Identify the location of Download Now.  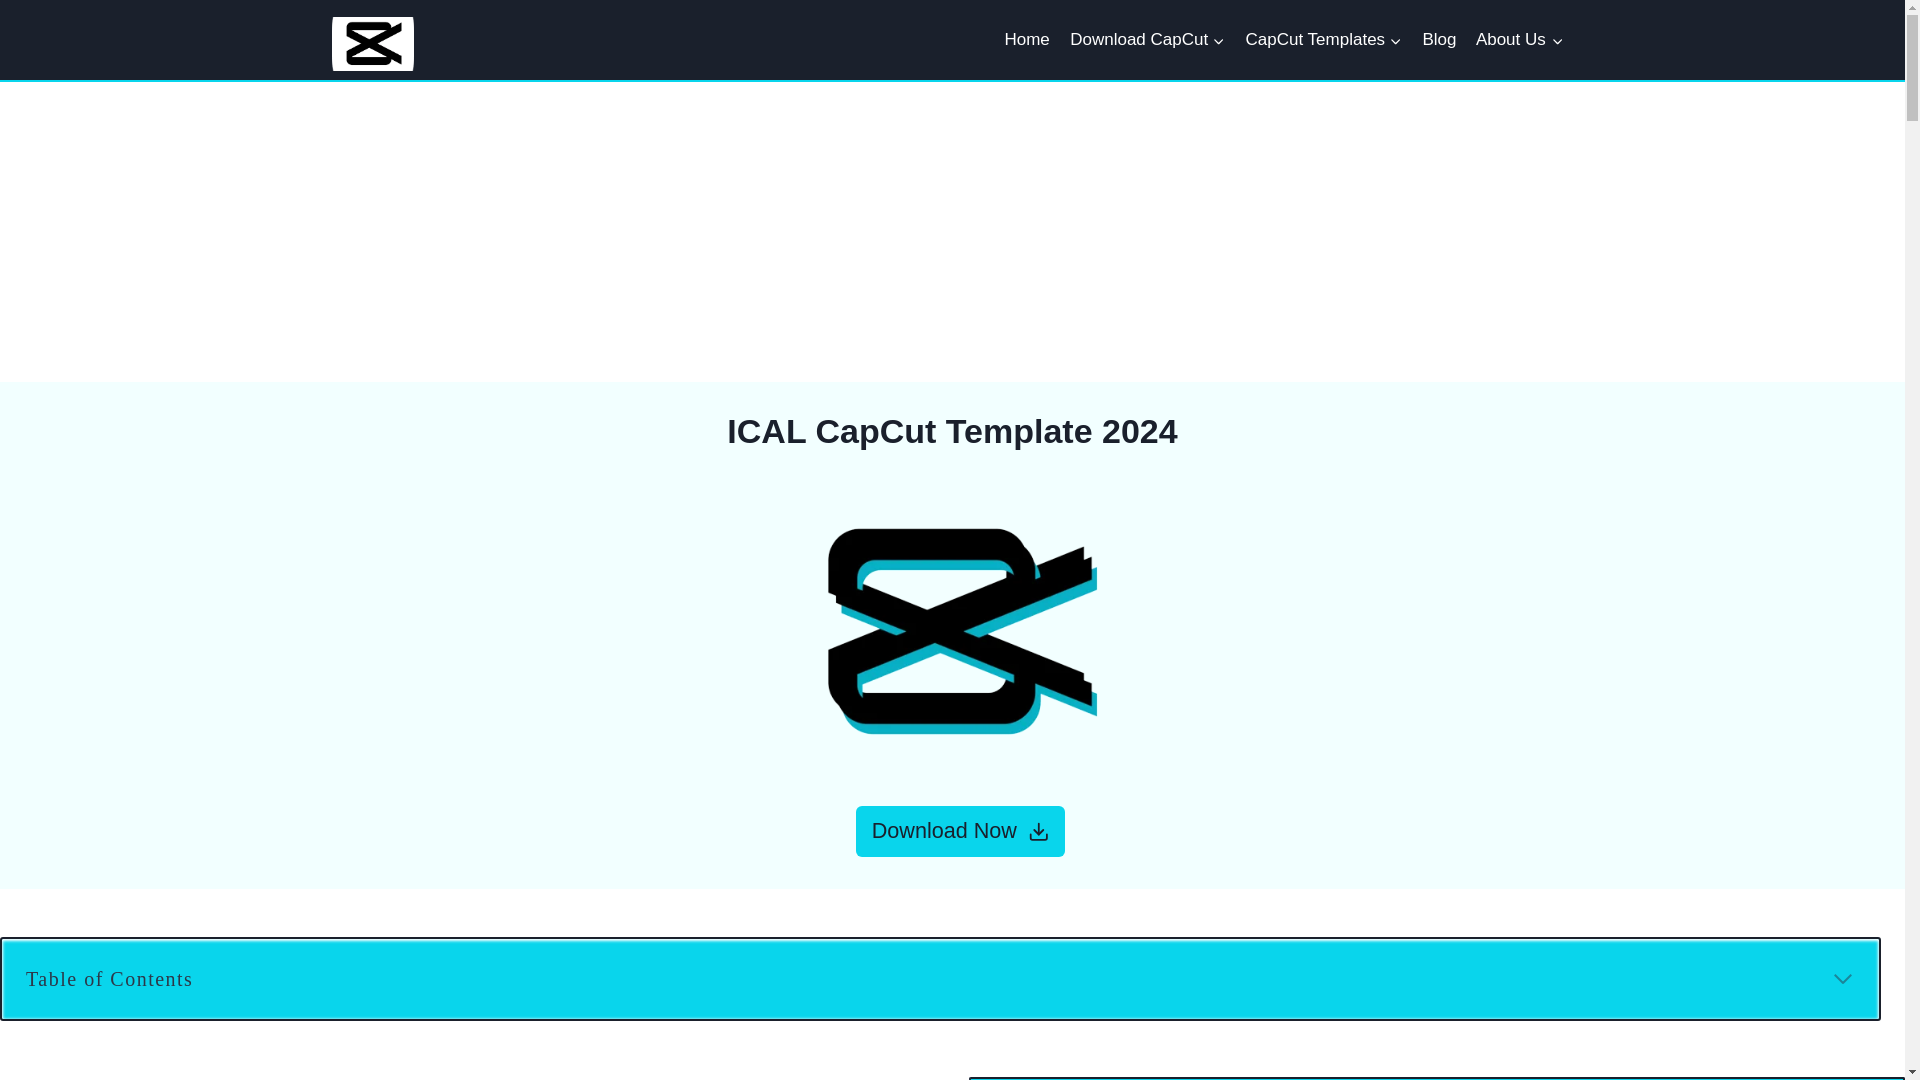
(960, 831).